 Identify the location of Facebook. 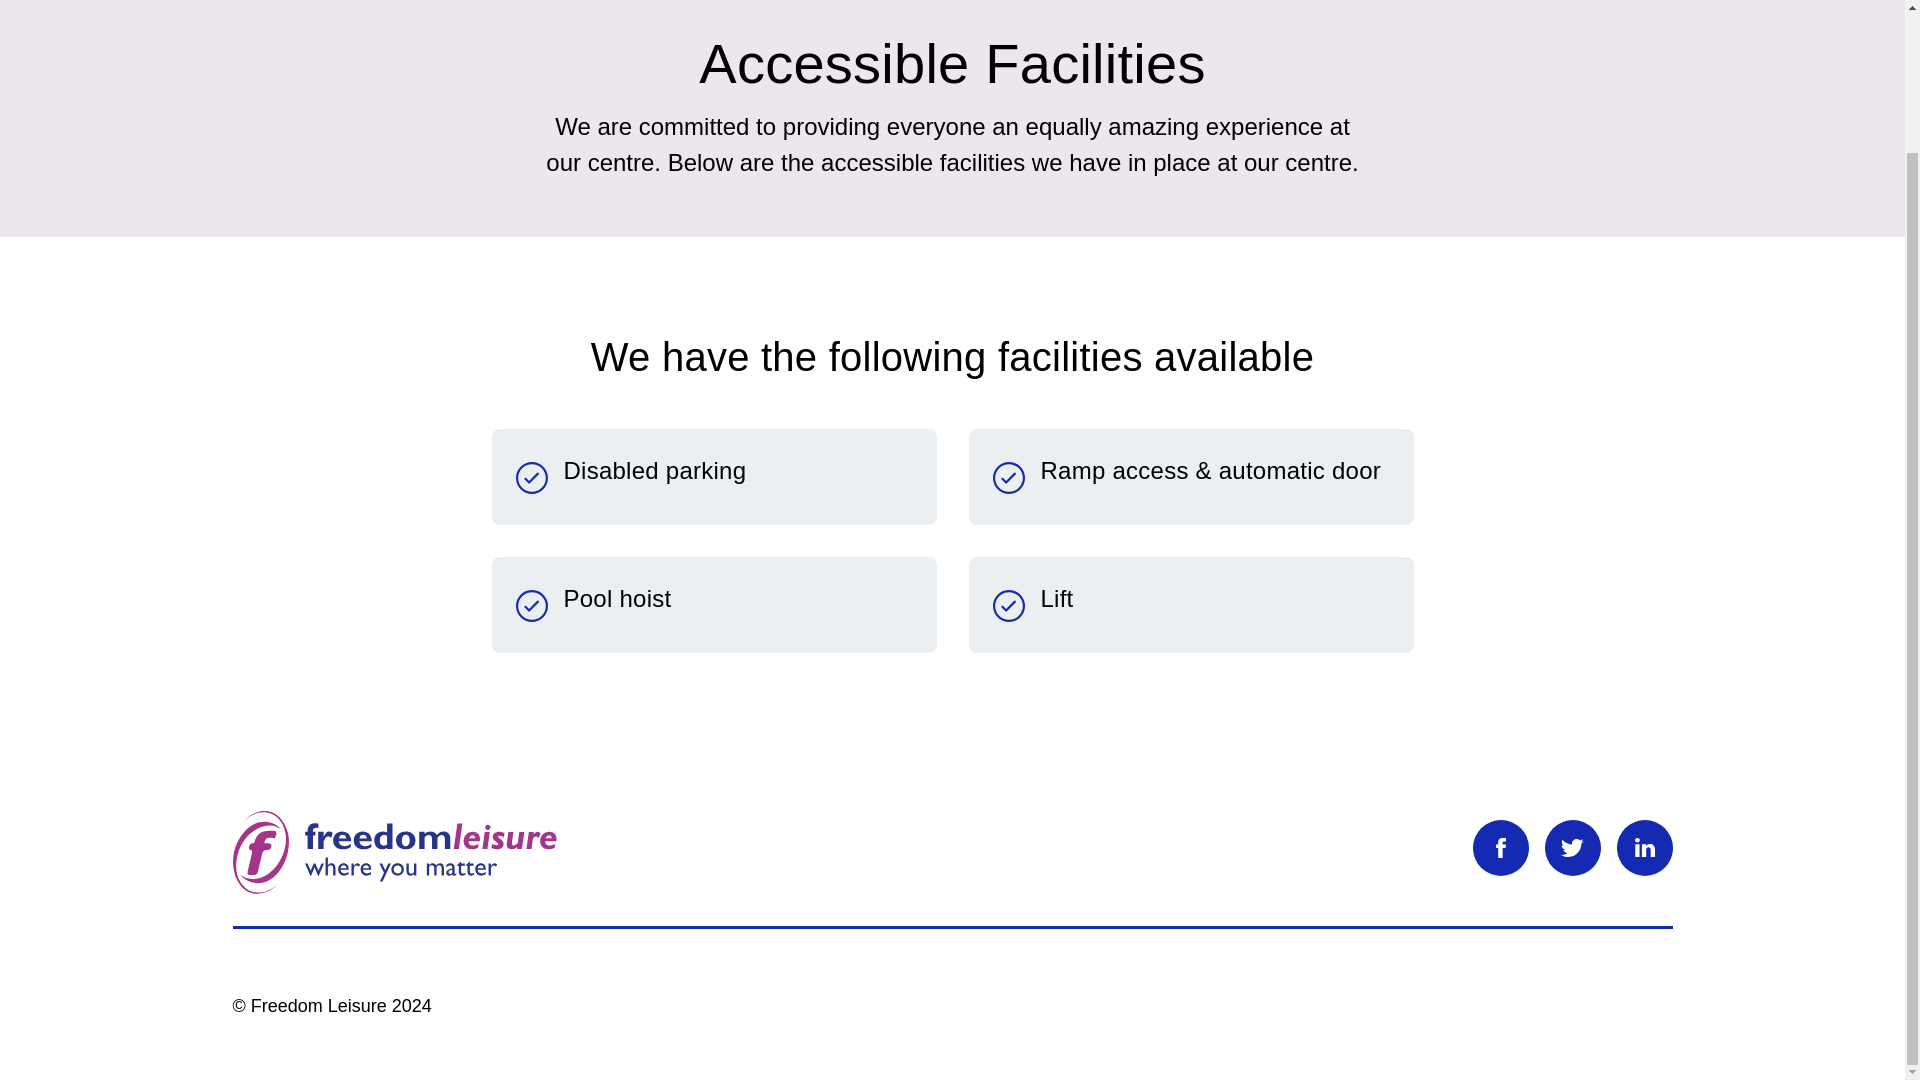
(1500, 847).